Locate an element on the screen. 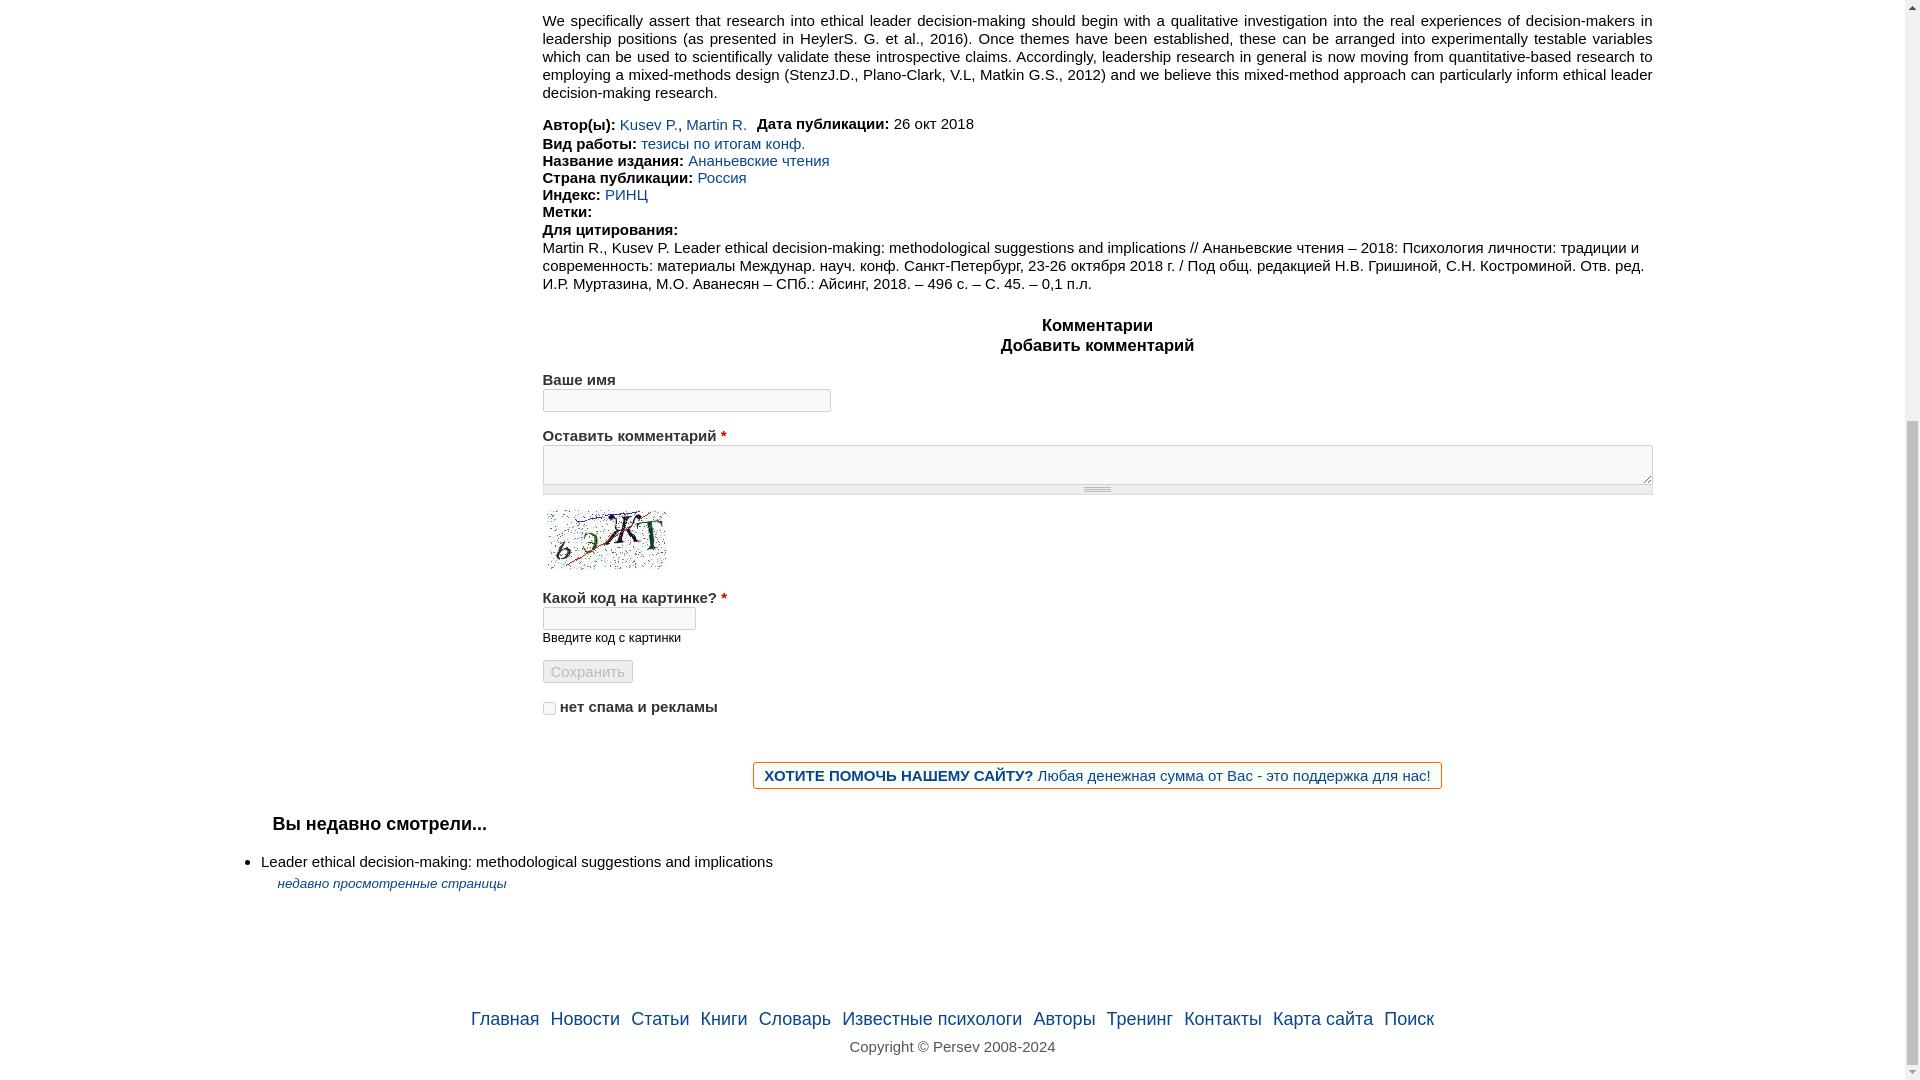  1 is located at coordinates (548, 706).